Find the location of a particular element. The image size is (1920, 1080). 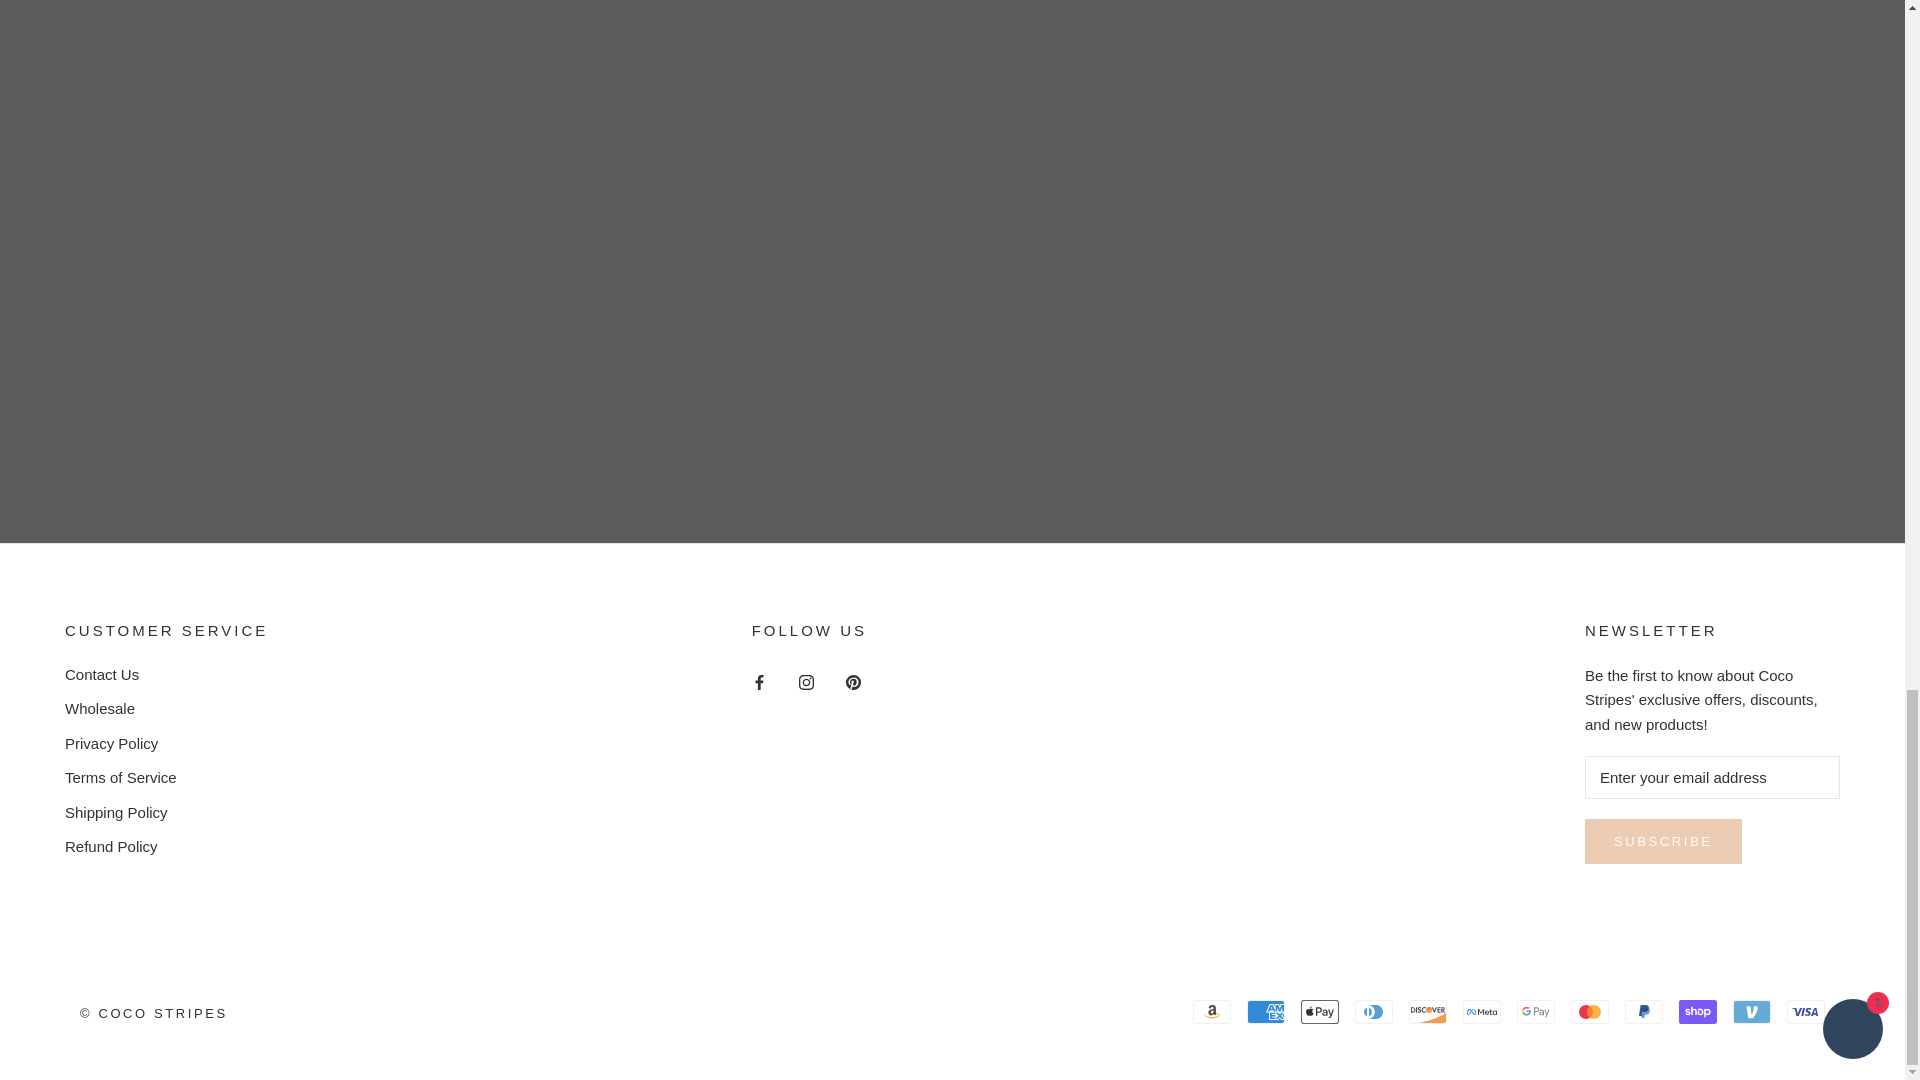

Amazon is located at coordinates (1211, 1012).